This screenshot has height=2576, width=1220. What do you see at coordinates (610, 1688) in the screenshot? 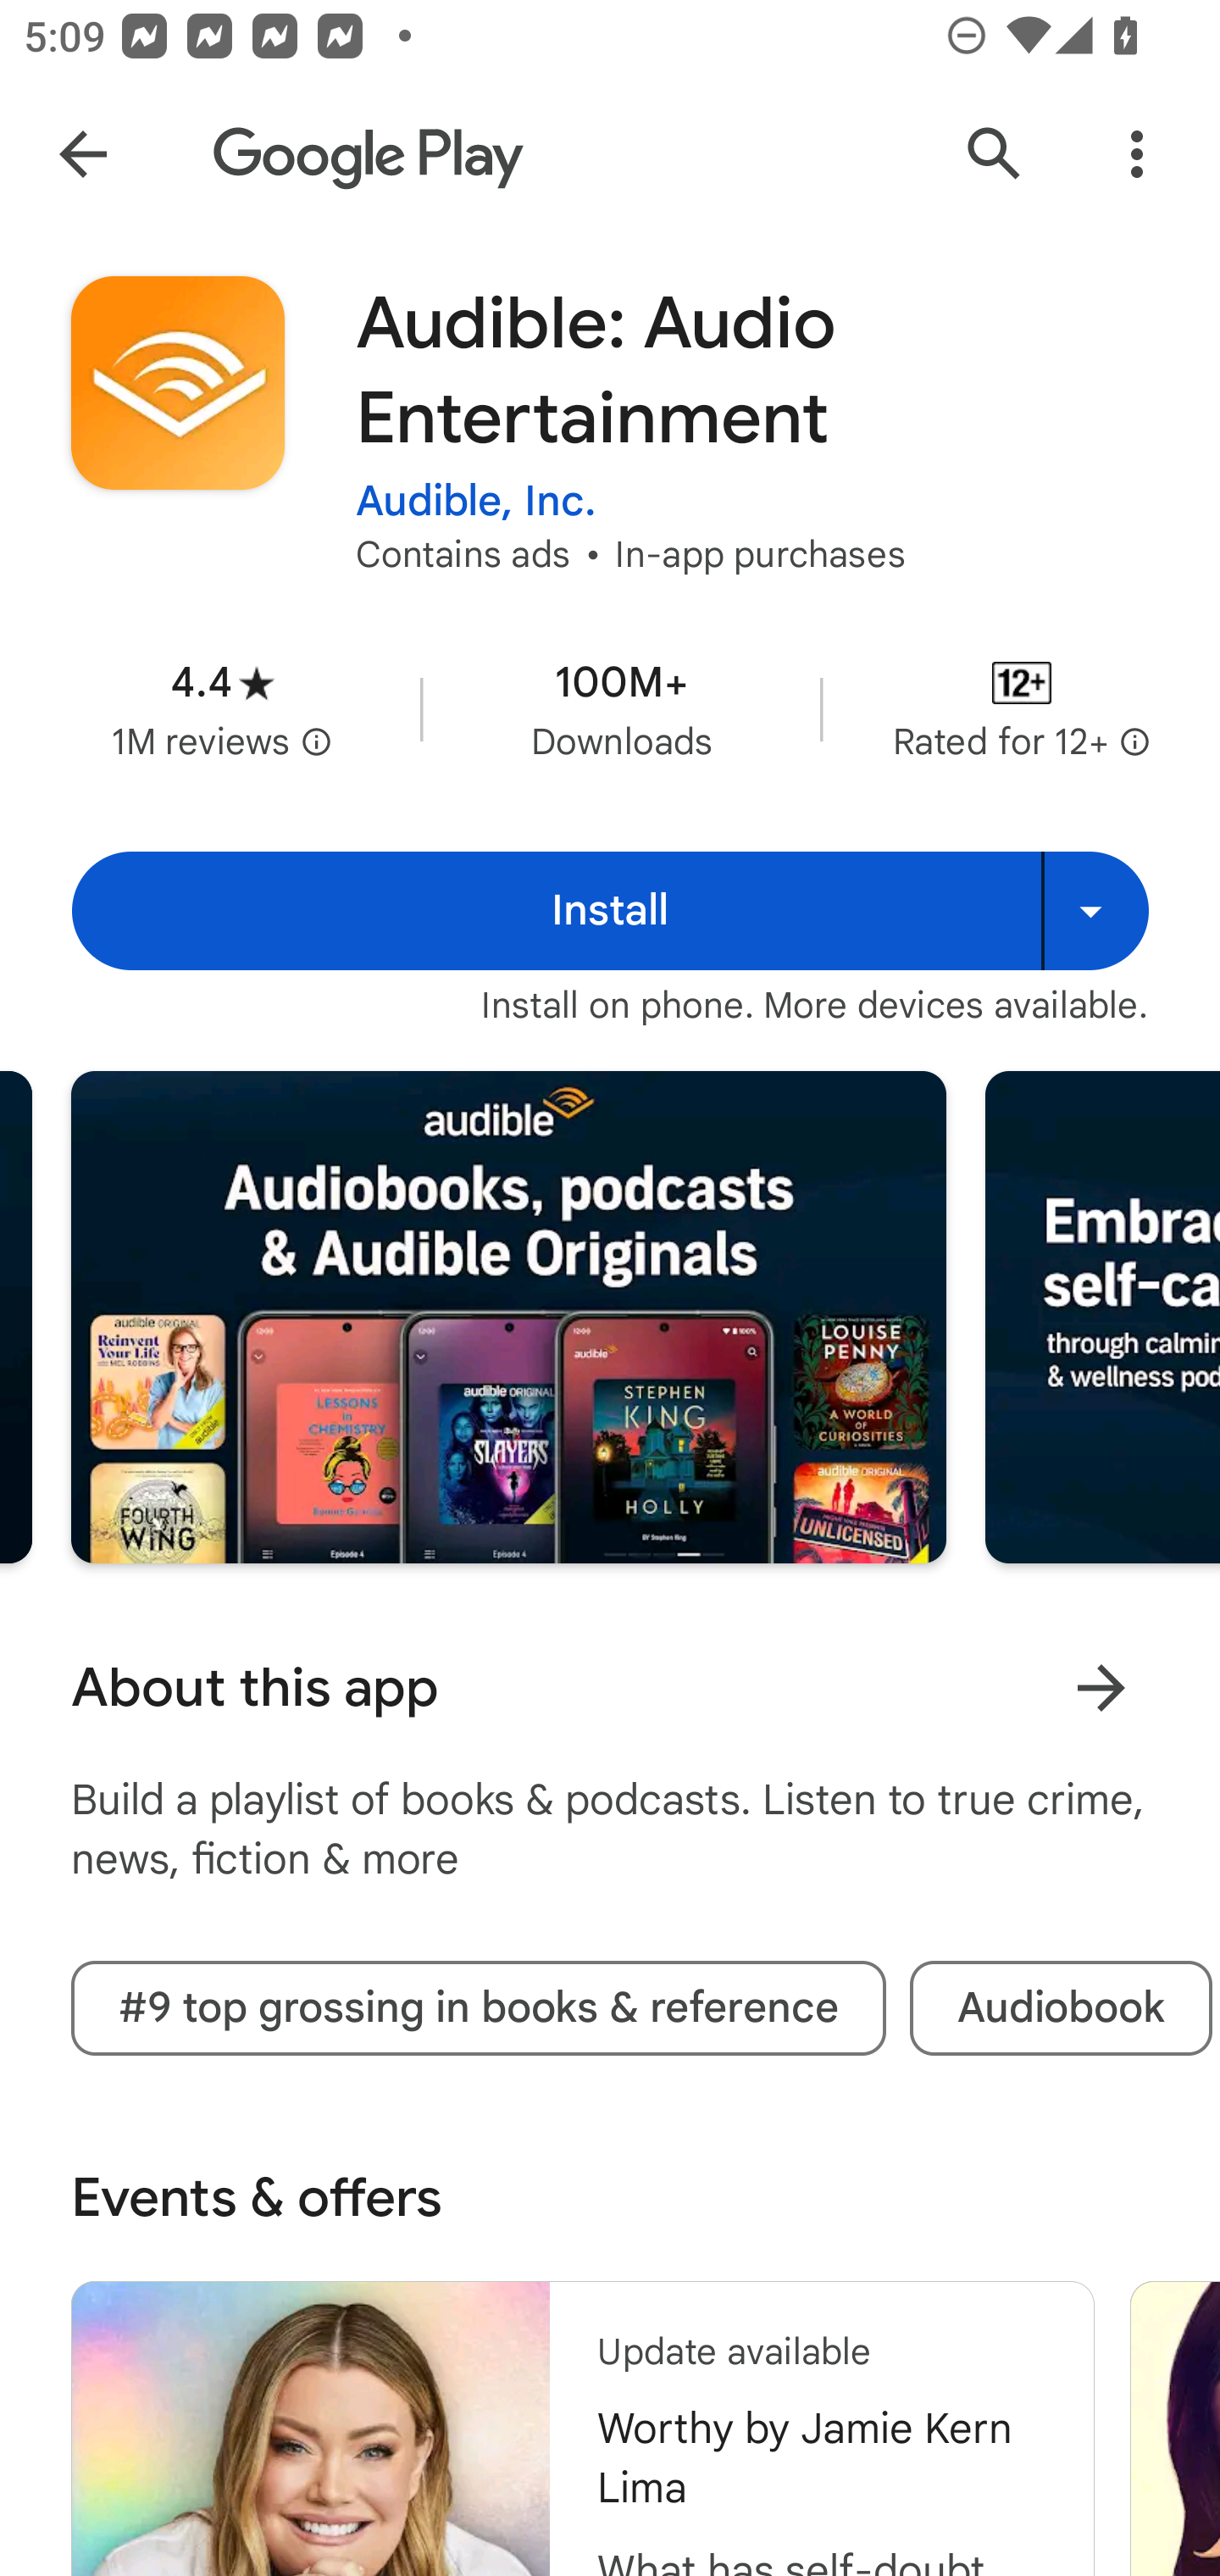
I see `About this app Learn more About this app` at bounding box center [610, 1688].